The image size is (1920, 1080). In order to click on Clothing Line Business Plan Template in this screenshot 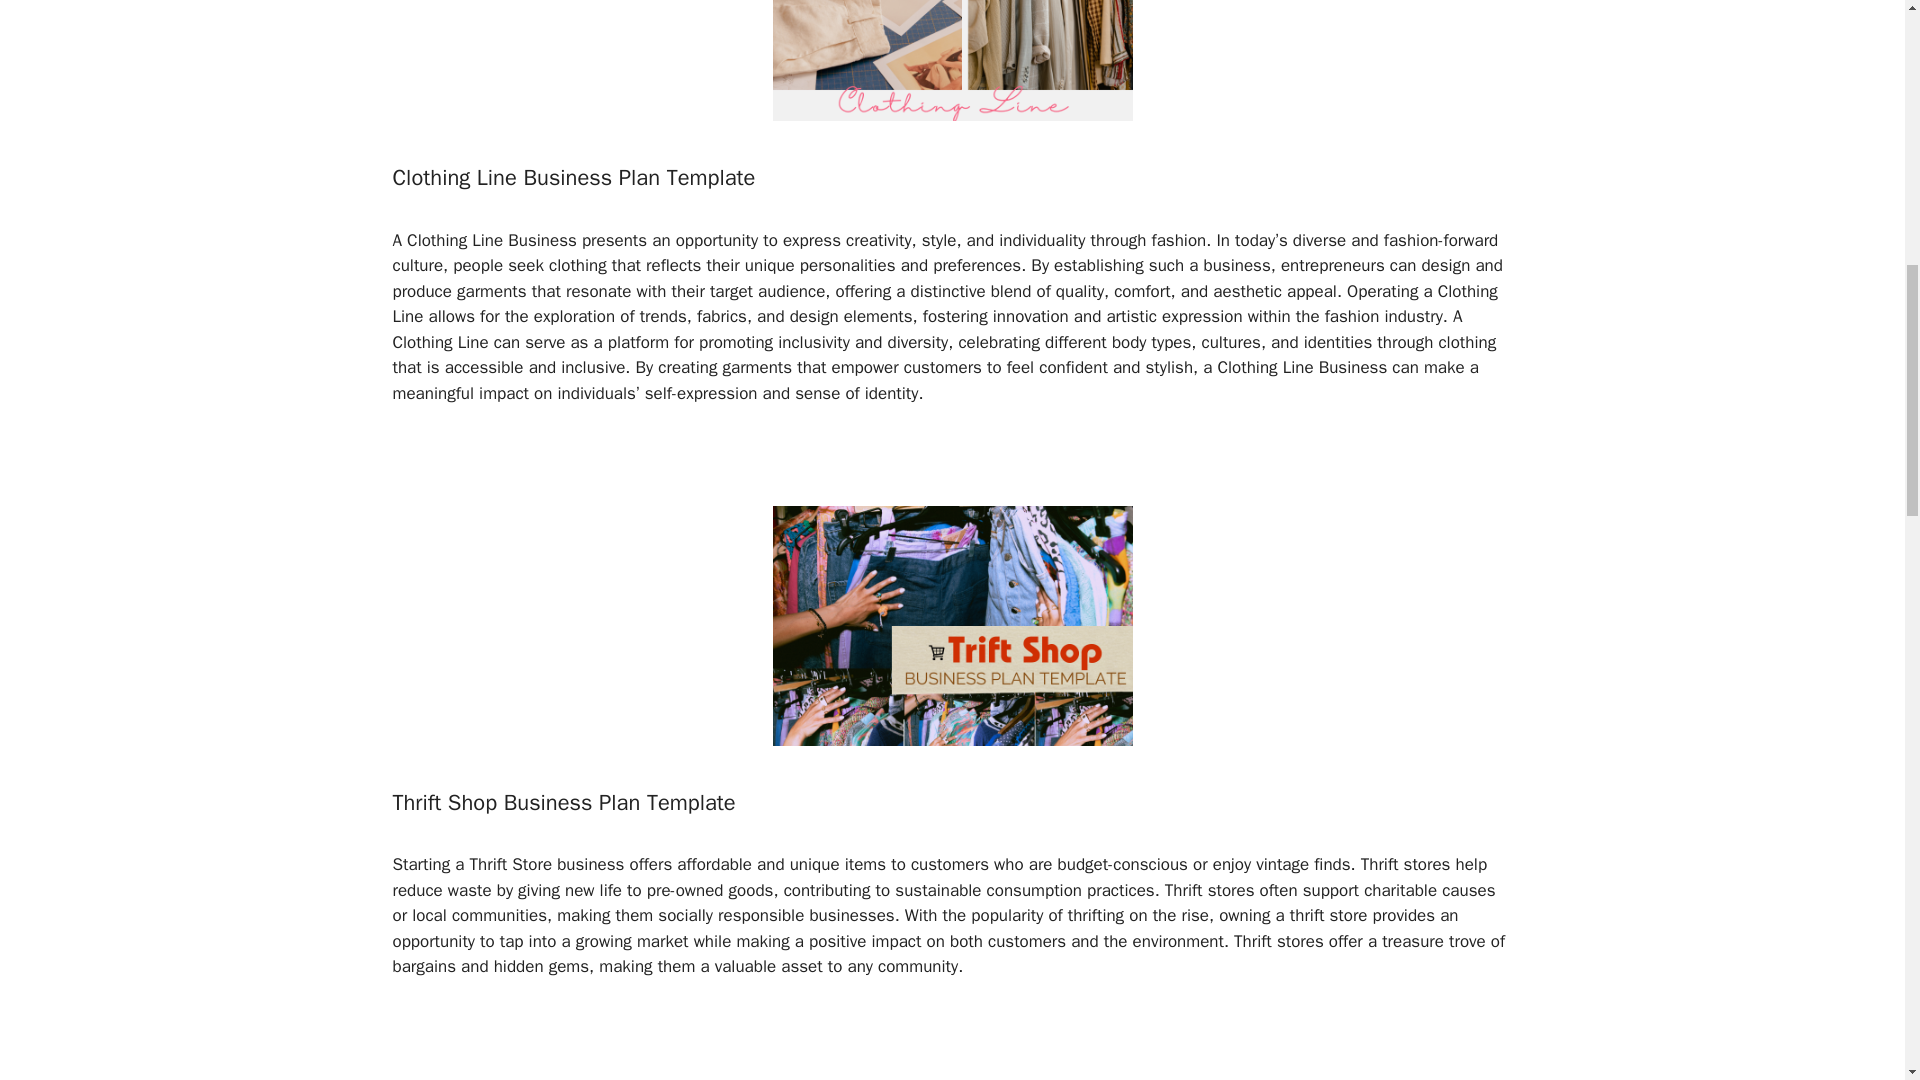, I will do `click(572, 178)`.